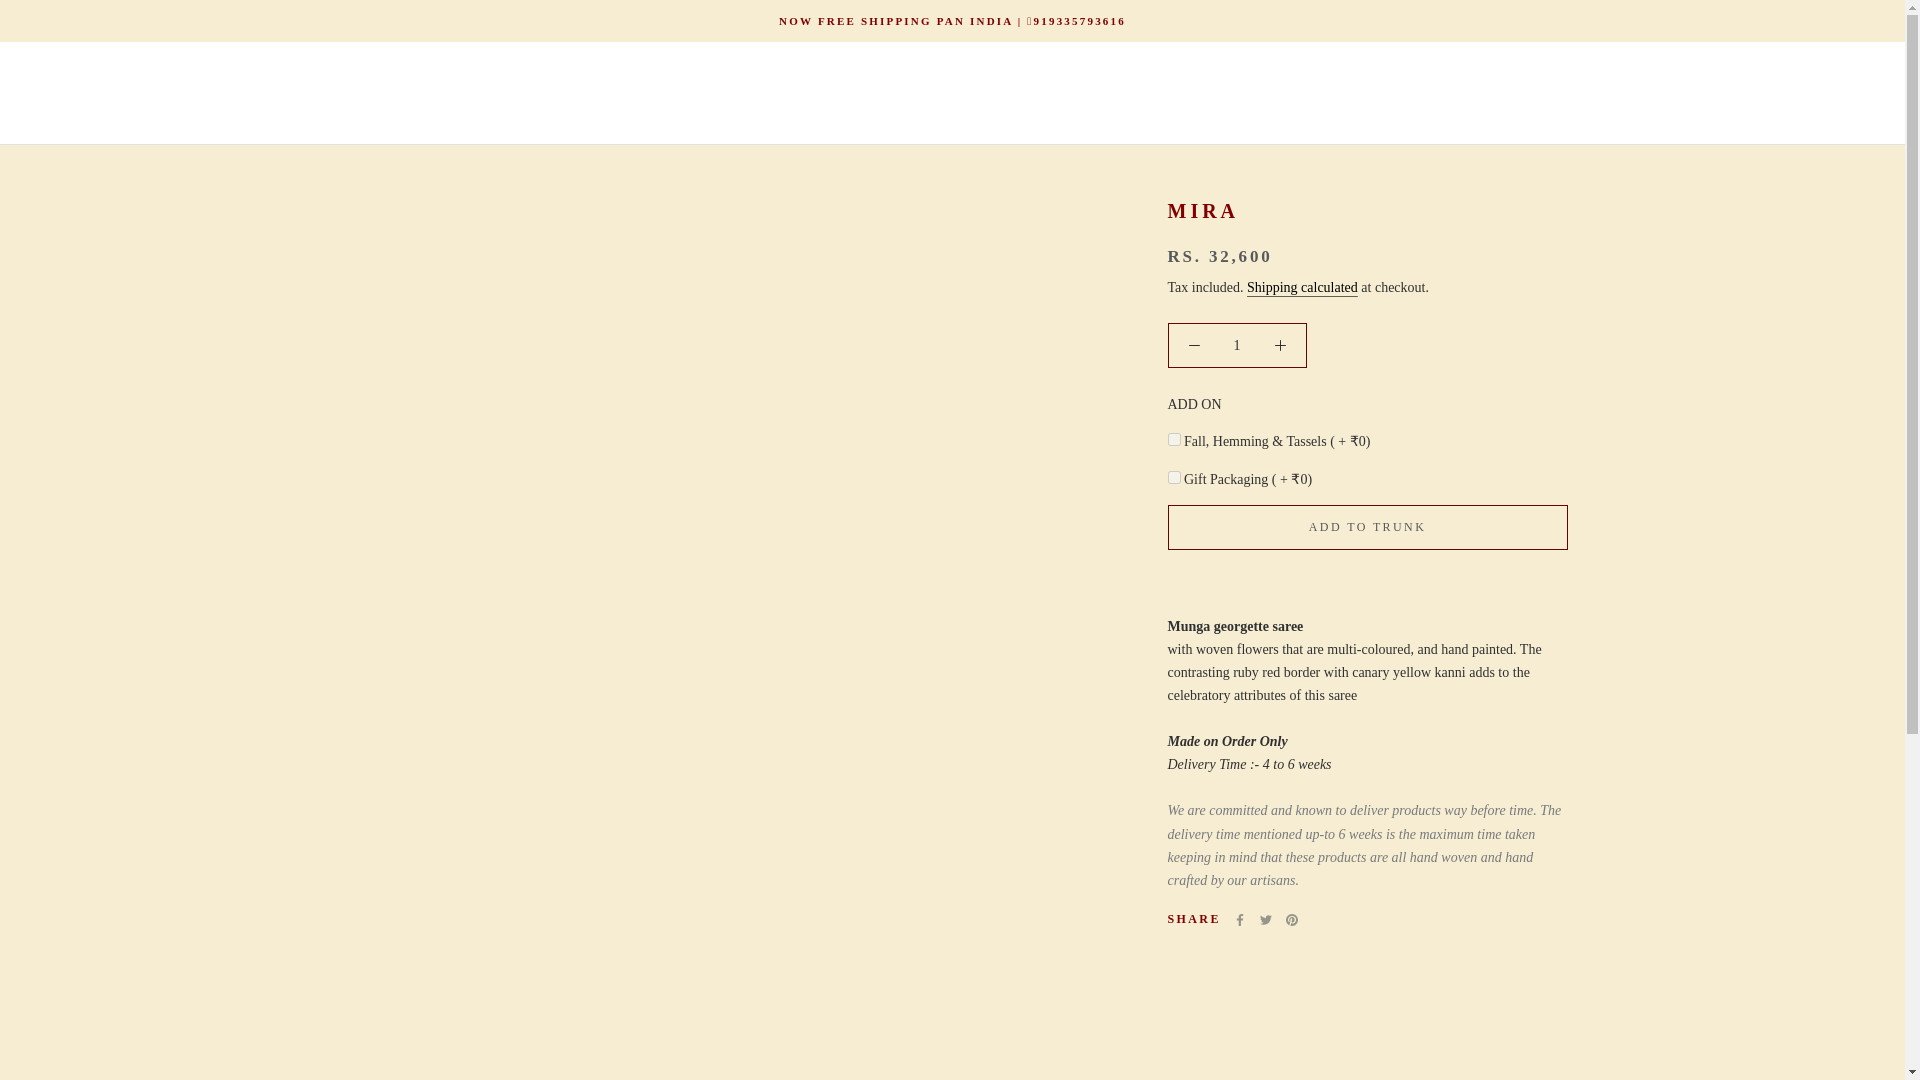 Image resolution: width=1920 pixels, height=1080 pixels. I want to click on 1, so click(1237, 346).